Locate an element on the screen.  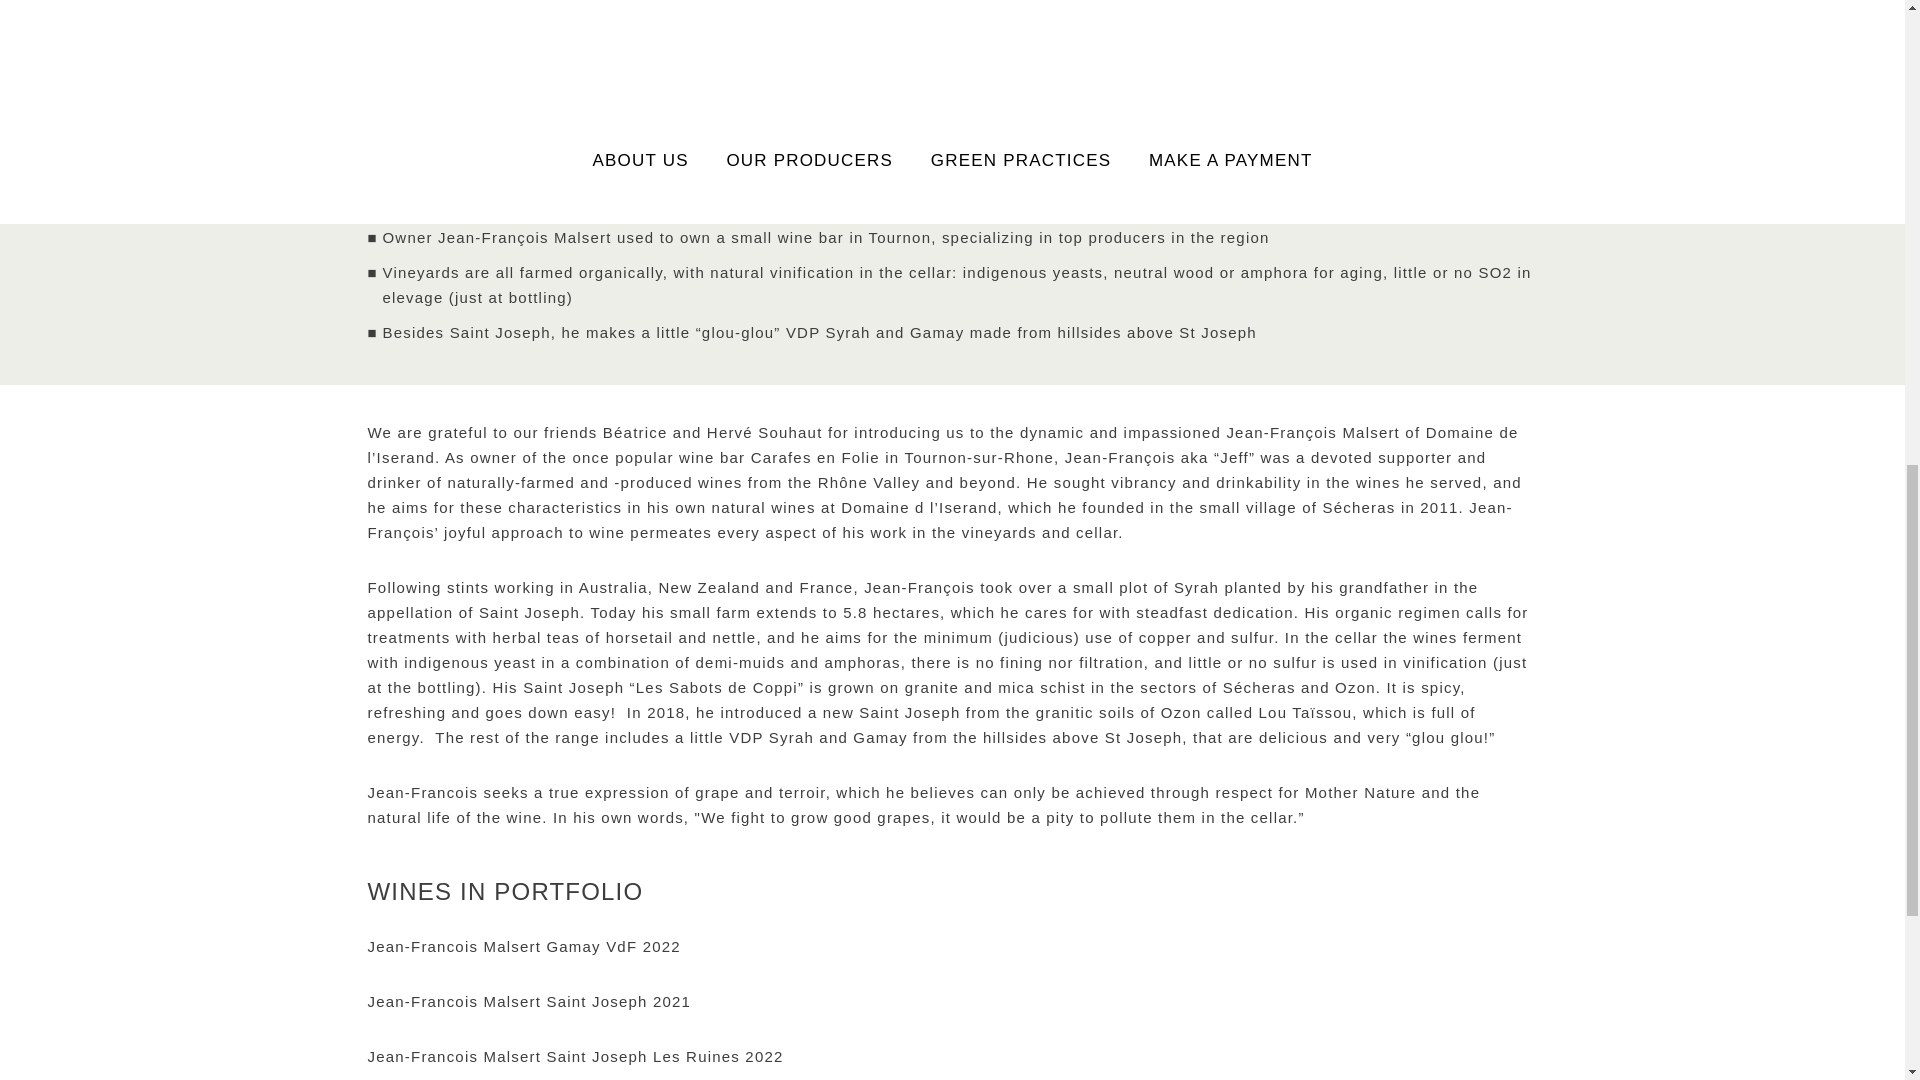
PRINT is located at coordinates (952, 74).